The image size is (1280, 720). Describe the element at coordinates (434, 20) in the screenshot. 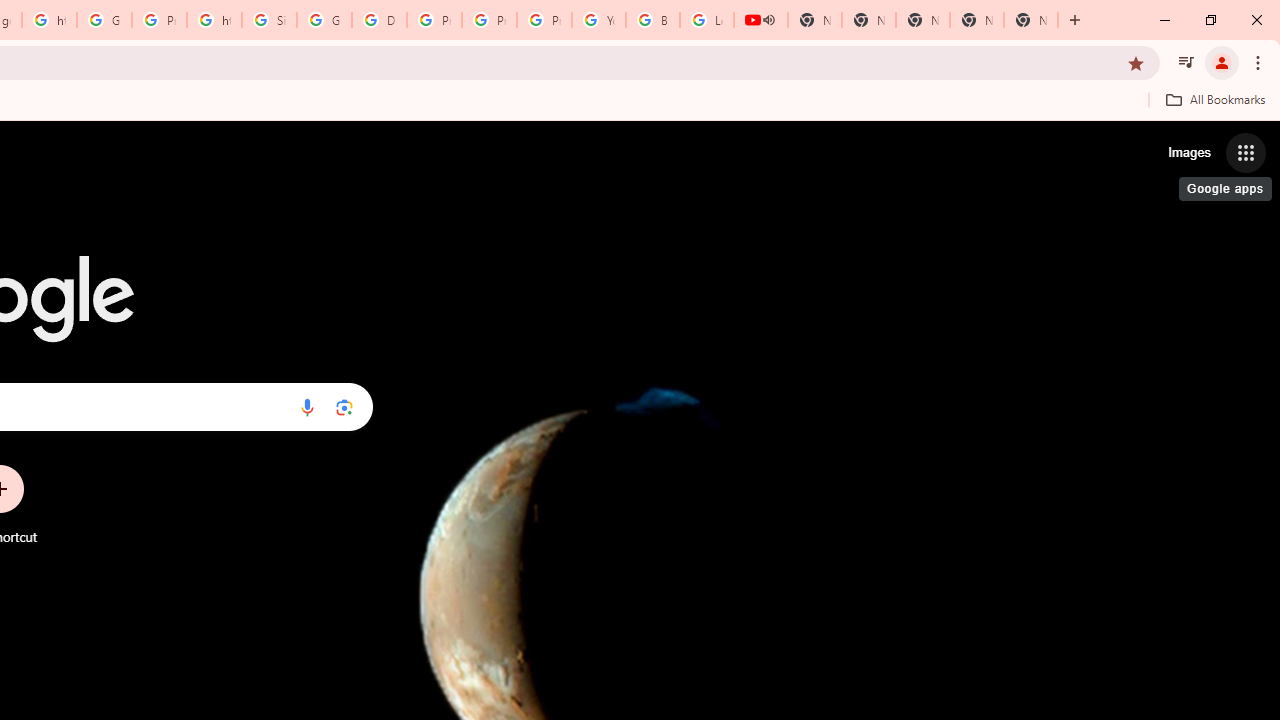

I see `Privacy Help Center - Policies Help` at that location.